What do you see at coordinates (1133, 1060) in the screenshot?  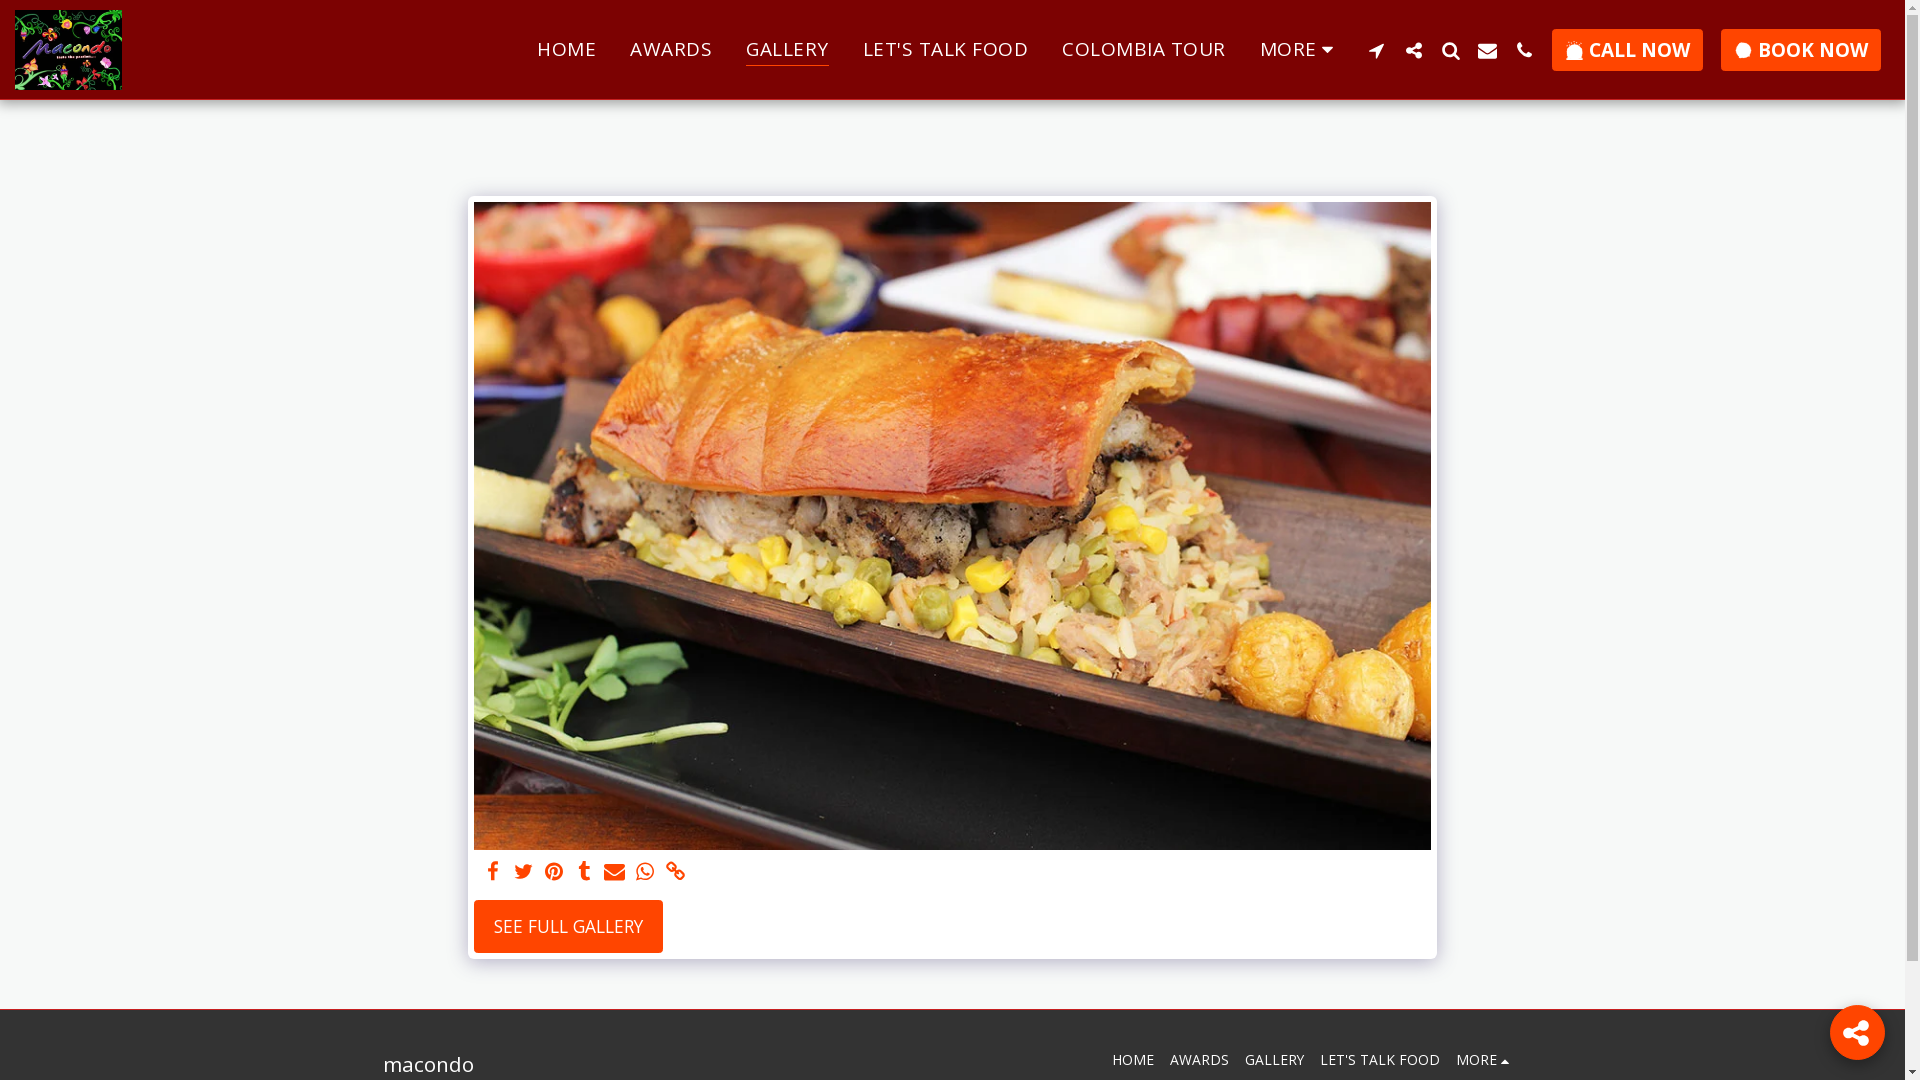 I see `HOME` at bounding box center [1133, 1060].